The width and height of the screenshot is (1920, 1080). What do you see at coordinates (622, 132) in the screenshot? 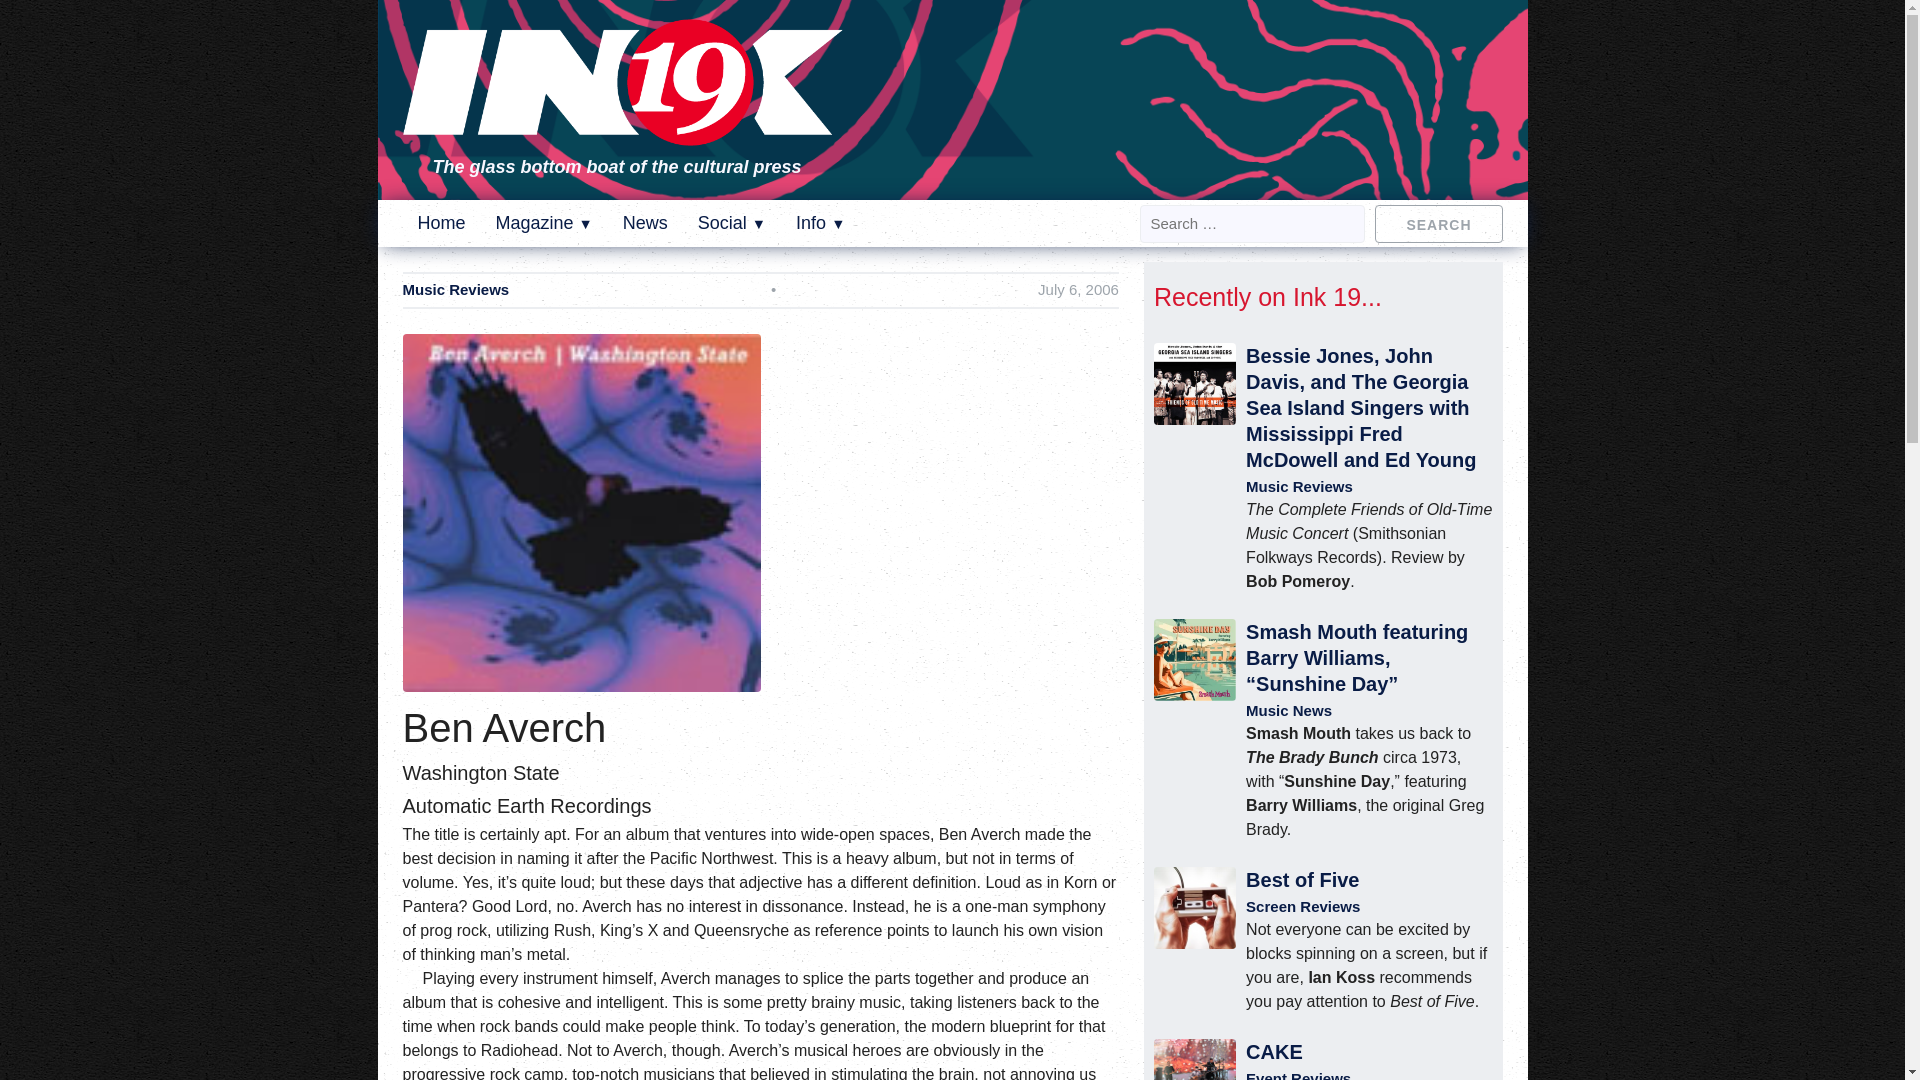
I see `Ink 19` at bounding box center [622, 132].